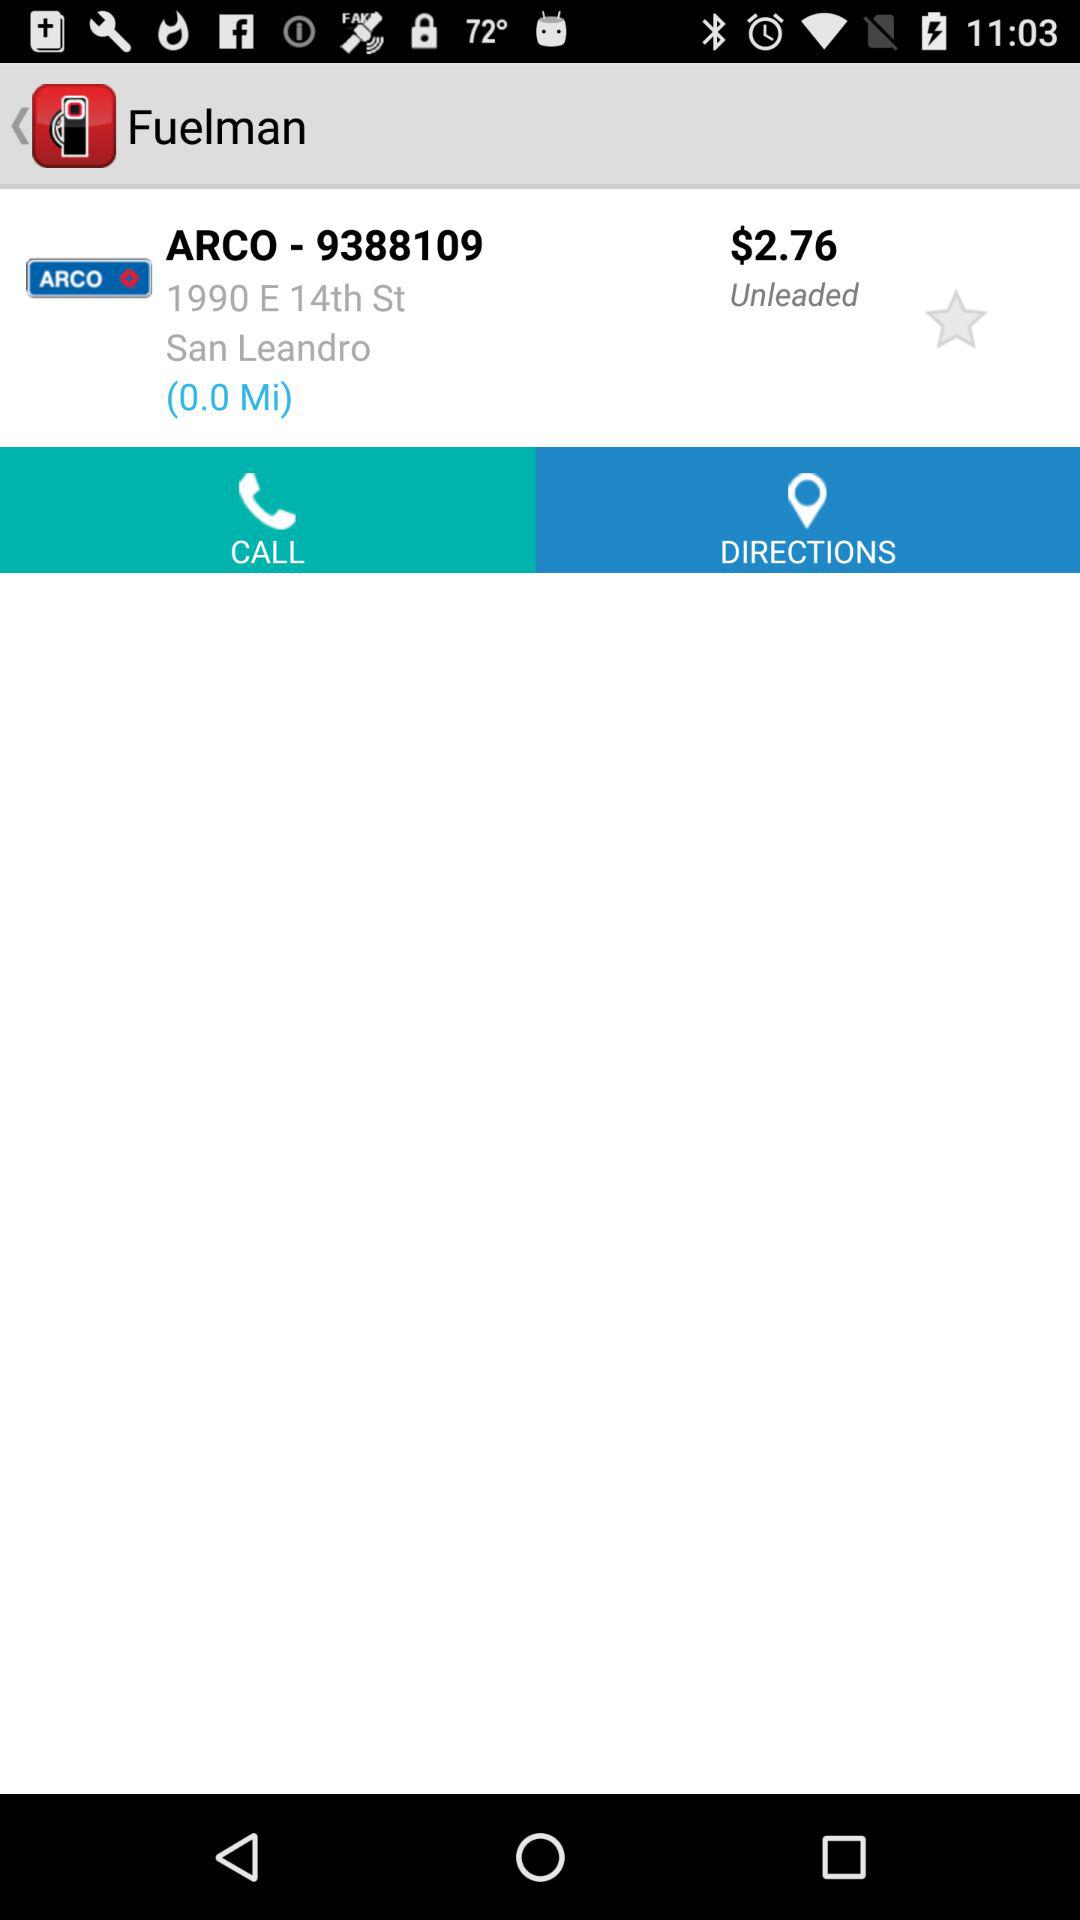 The height and width of the screenshot is (1920, 1080). Describe the element at coordinates (956, 318) in the screenshot. I see `rating star` at that location.